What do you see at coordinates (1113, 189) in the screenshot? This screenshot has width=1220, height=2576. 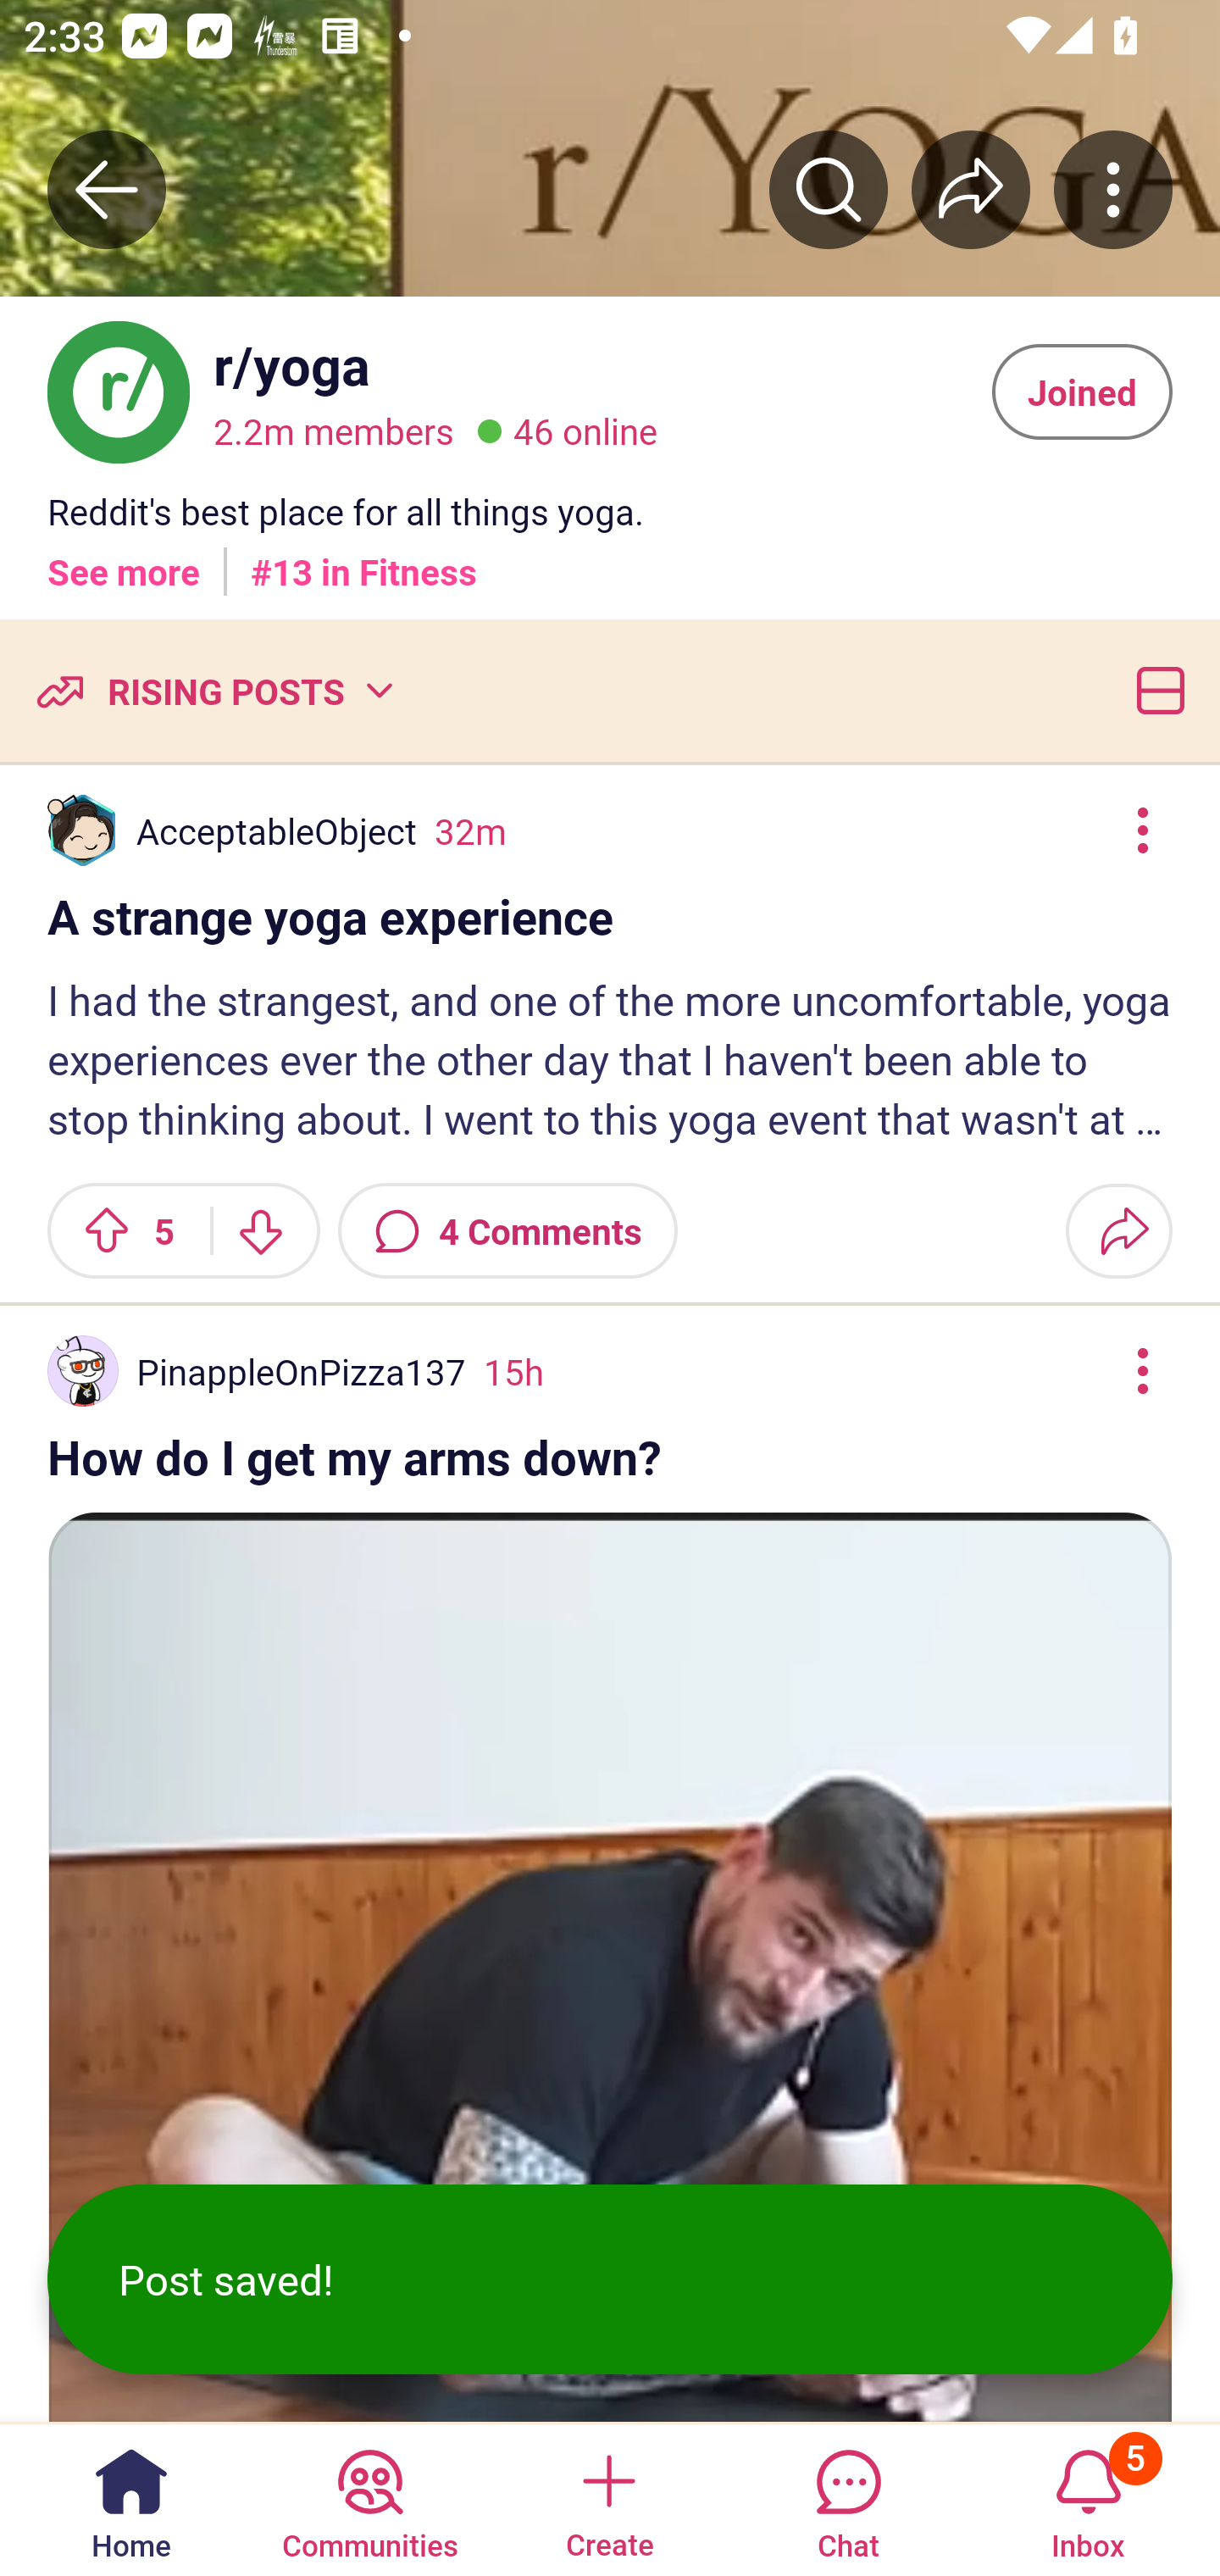 I see `More community actions` at bounding box center [1113, 189].